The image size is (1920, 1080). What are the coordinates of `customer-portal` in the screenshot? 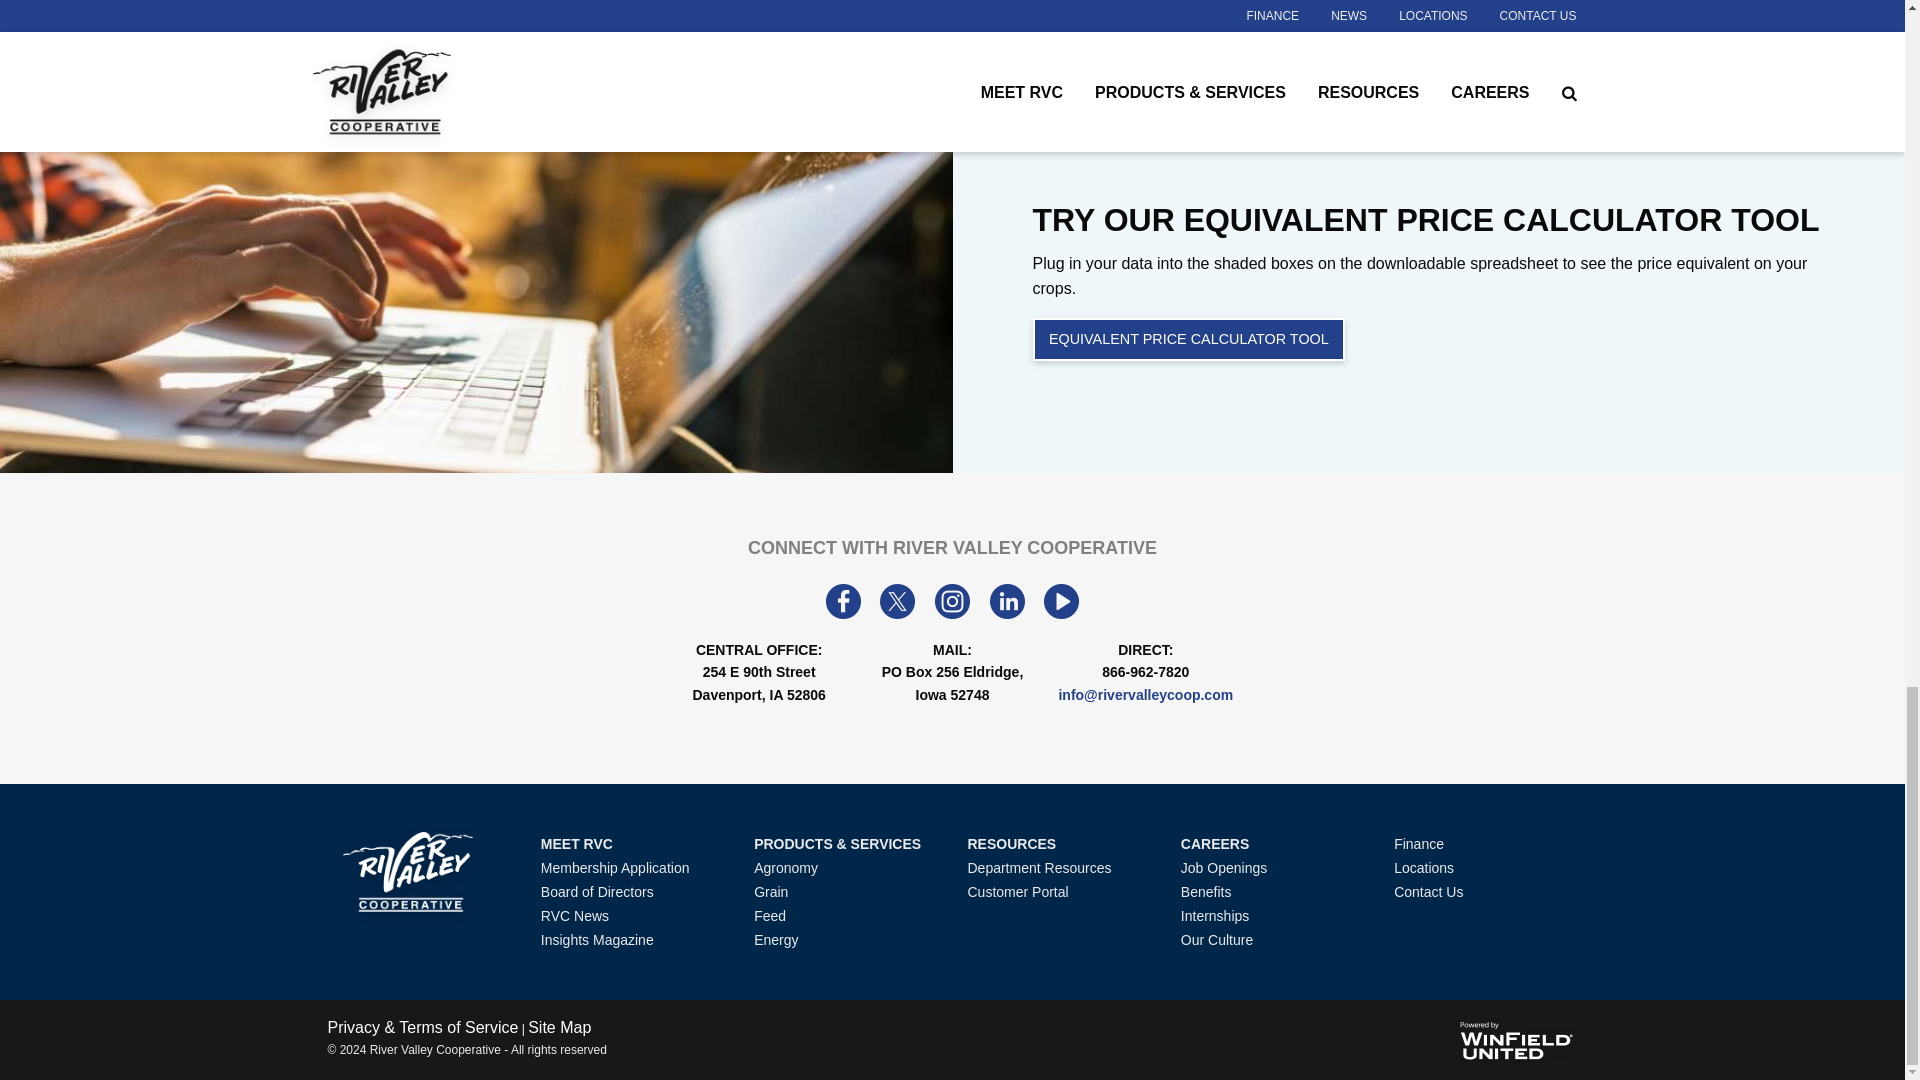 It's located at (1017, 892).